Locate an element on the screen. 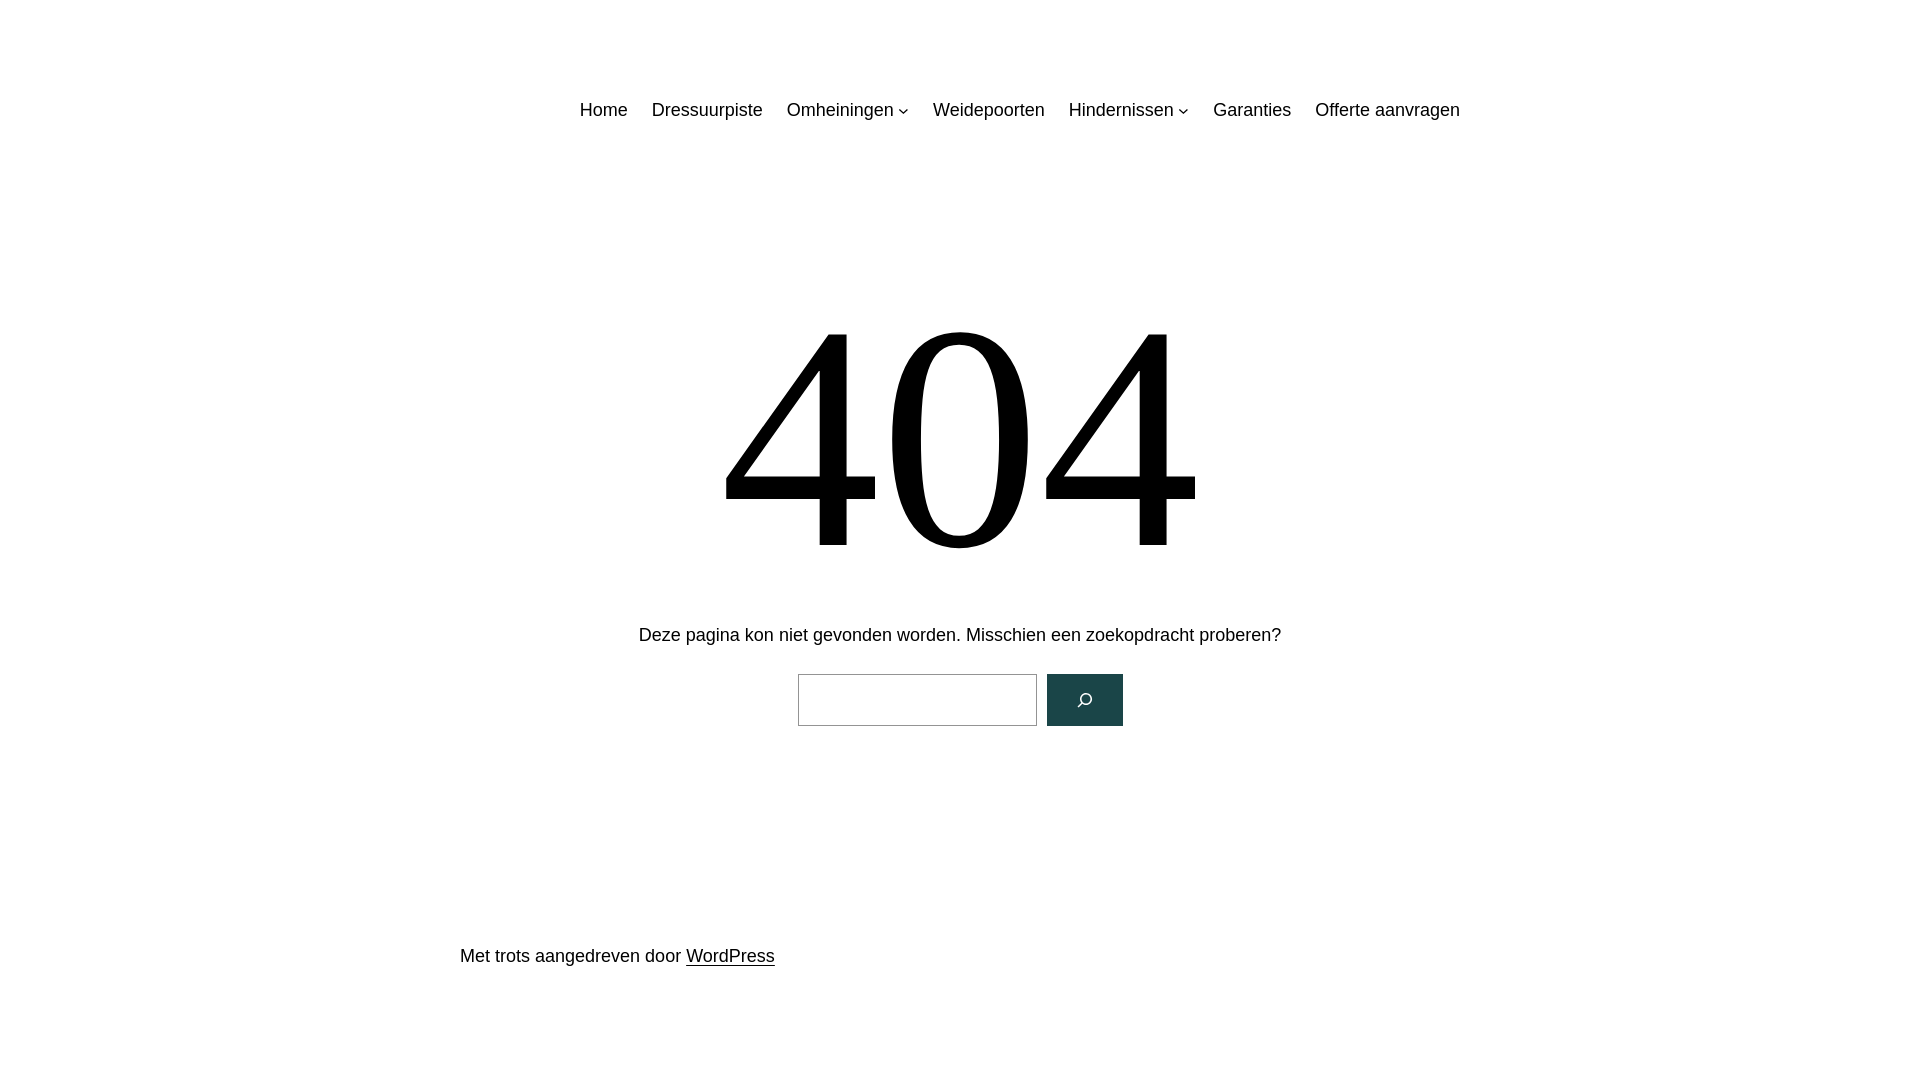 This screenshot has height=1080, width=1920. Weidepoorten is located at coordinates (989, 110).